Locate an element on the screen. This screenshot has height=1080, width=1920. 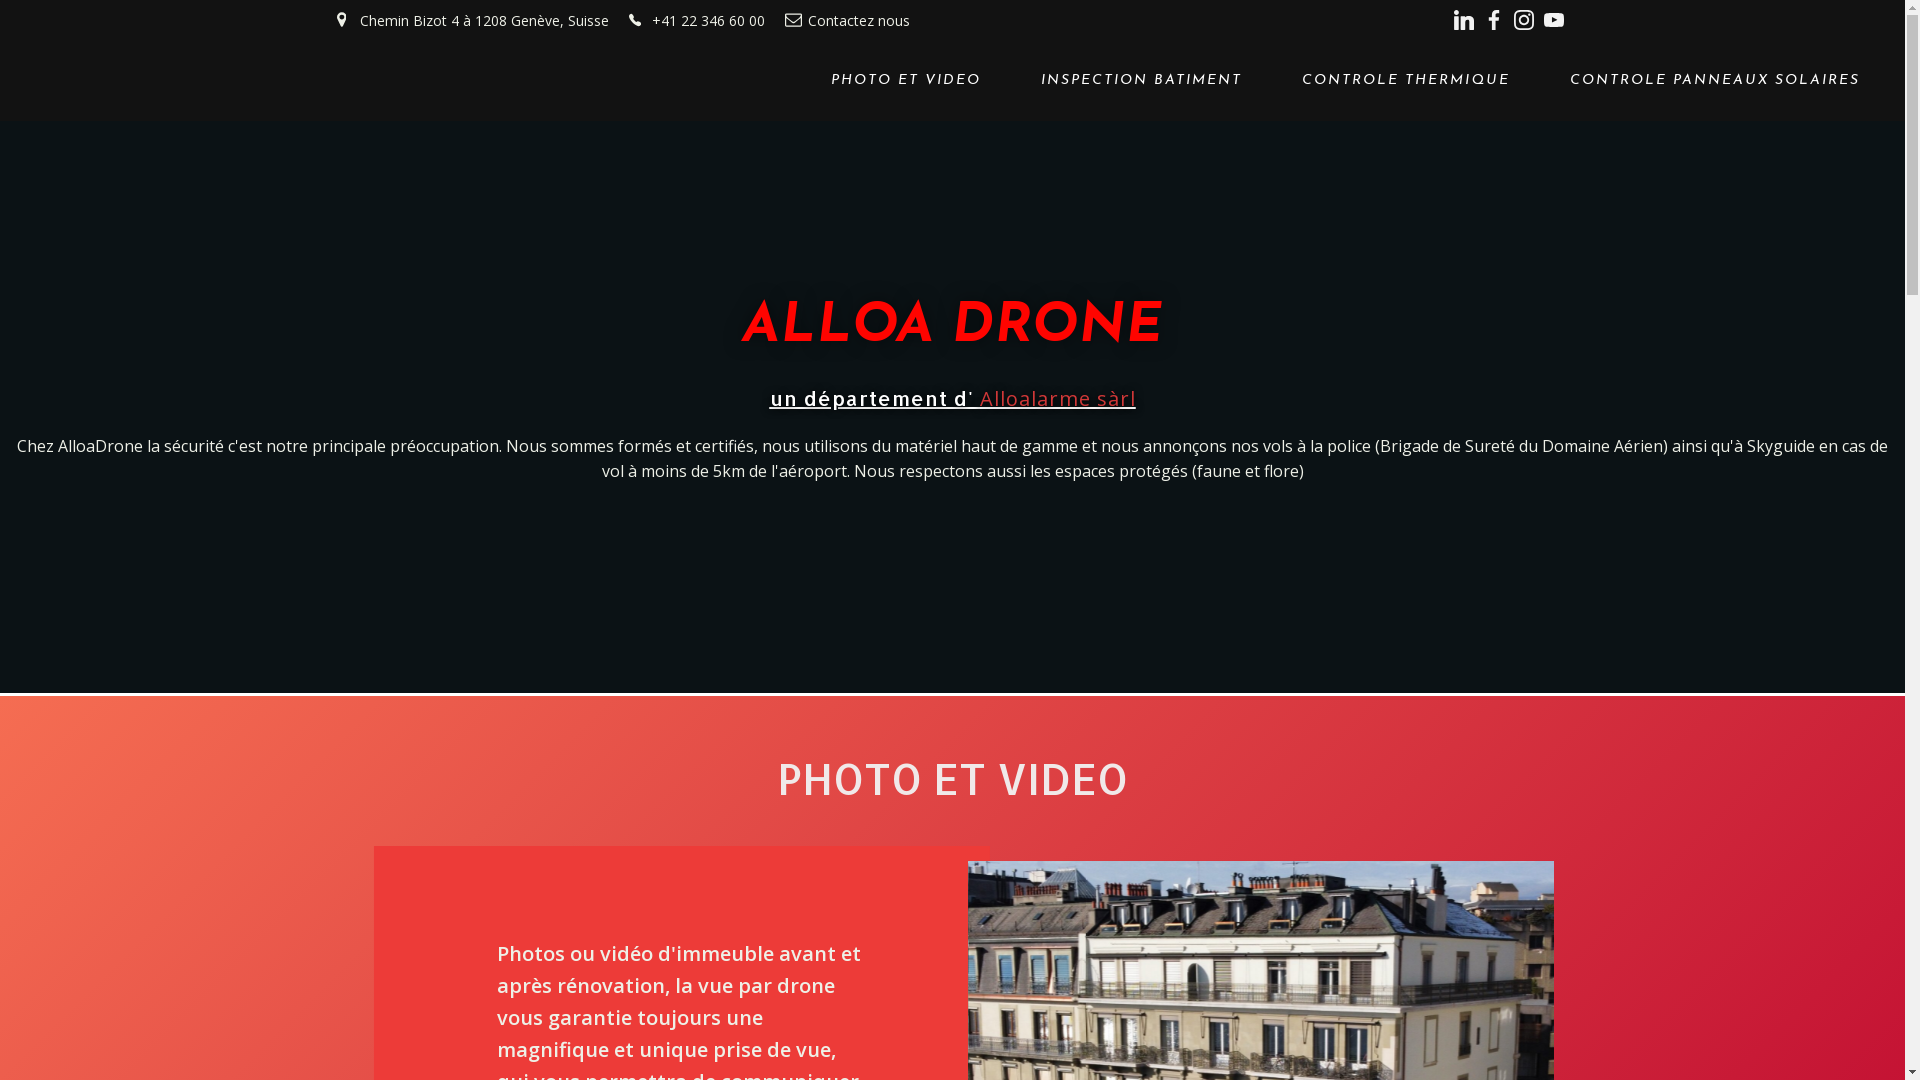
INSPECTION BATIMENT is located at coordinates (1142, 80).